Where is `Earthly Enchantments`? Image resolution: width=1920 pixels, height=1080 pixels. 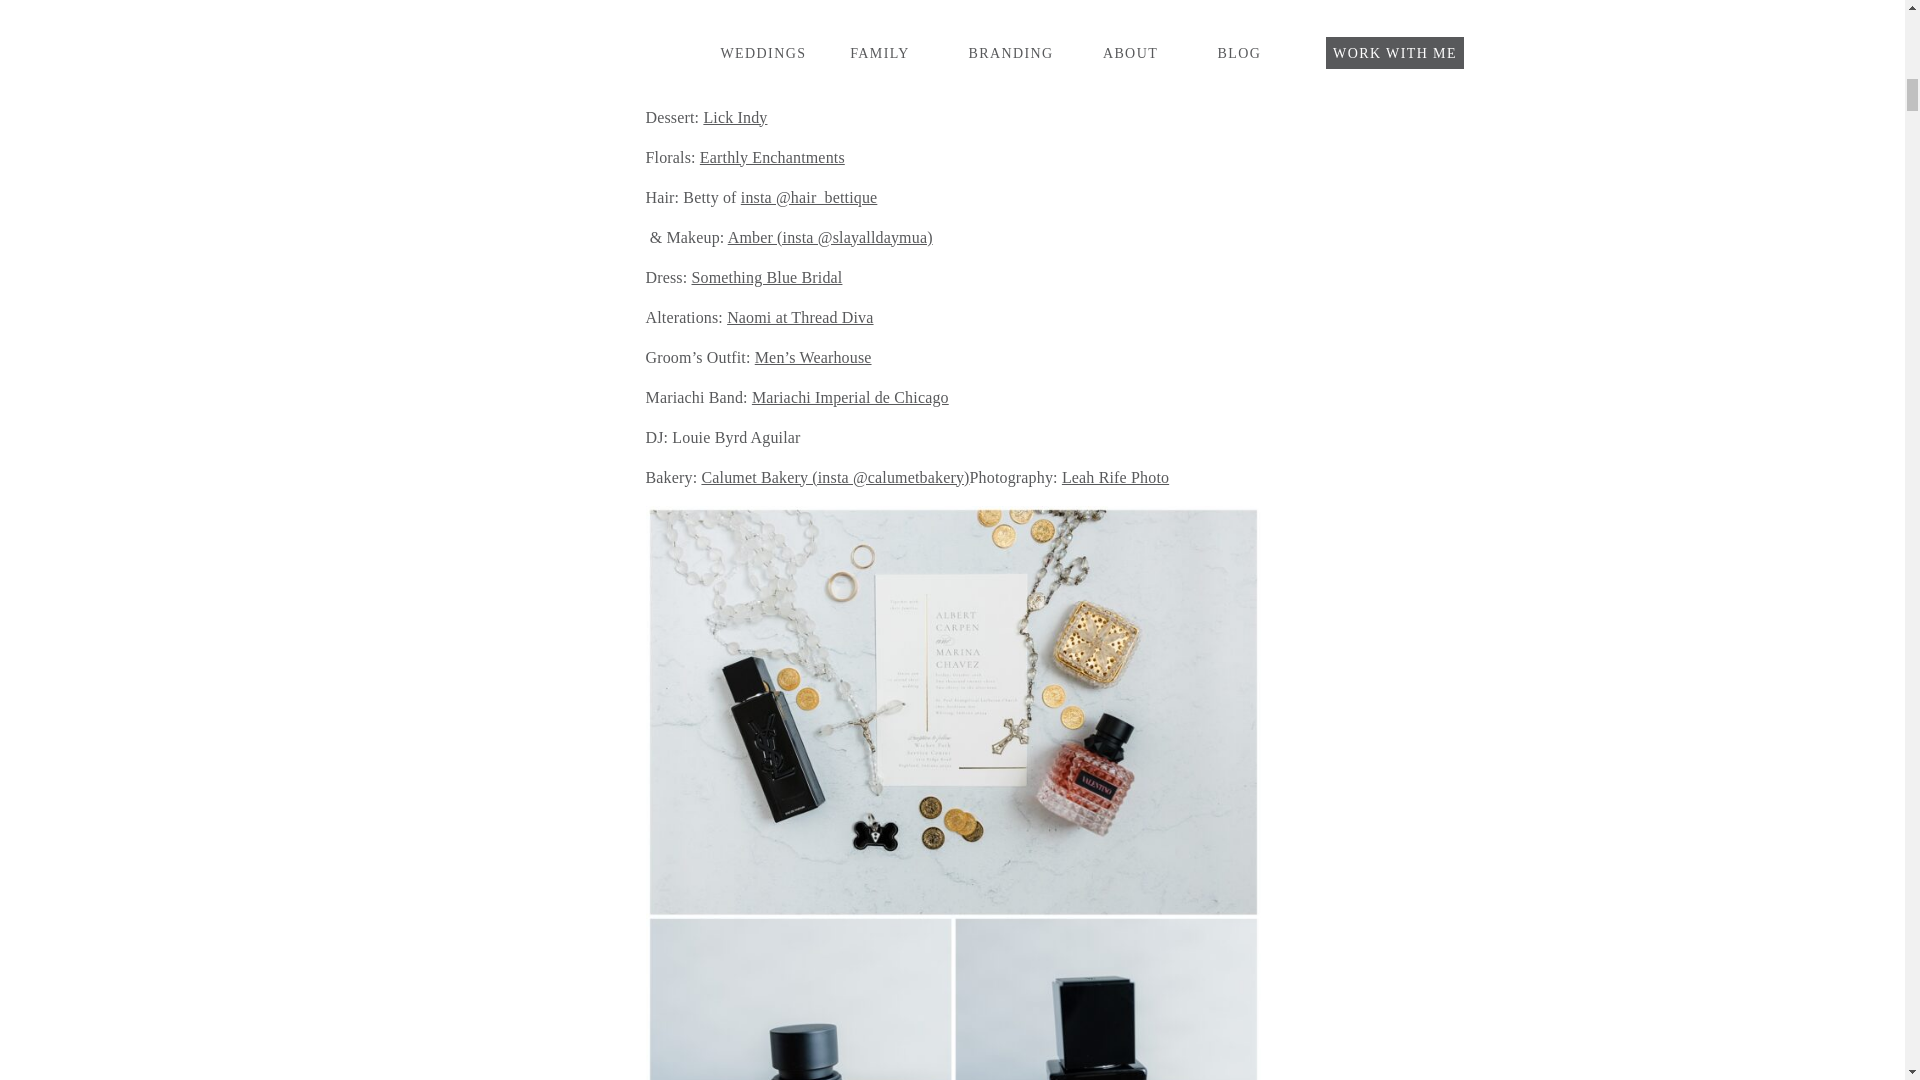 Earthly Enchantments is located at coordinates (772, 156).